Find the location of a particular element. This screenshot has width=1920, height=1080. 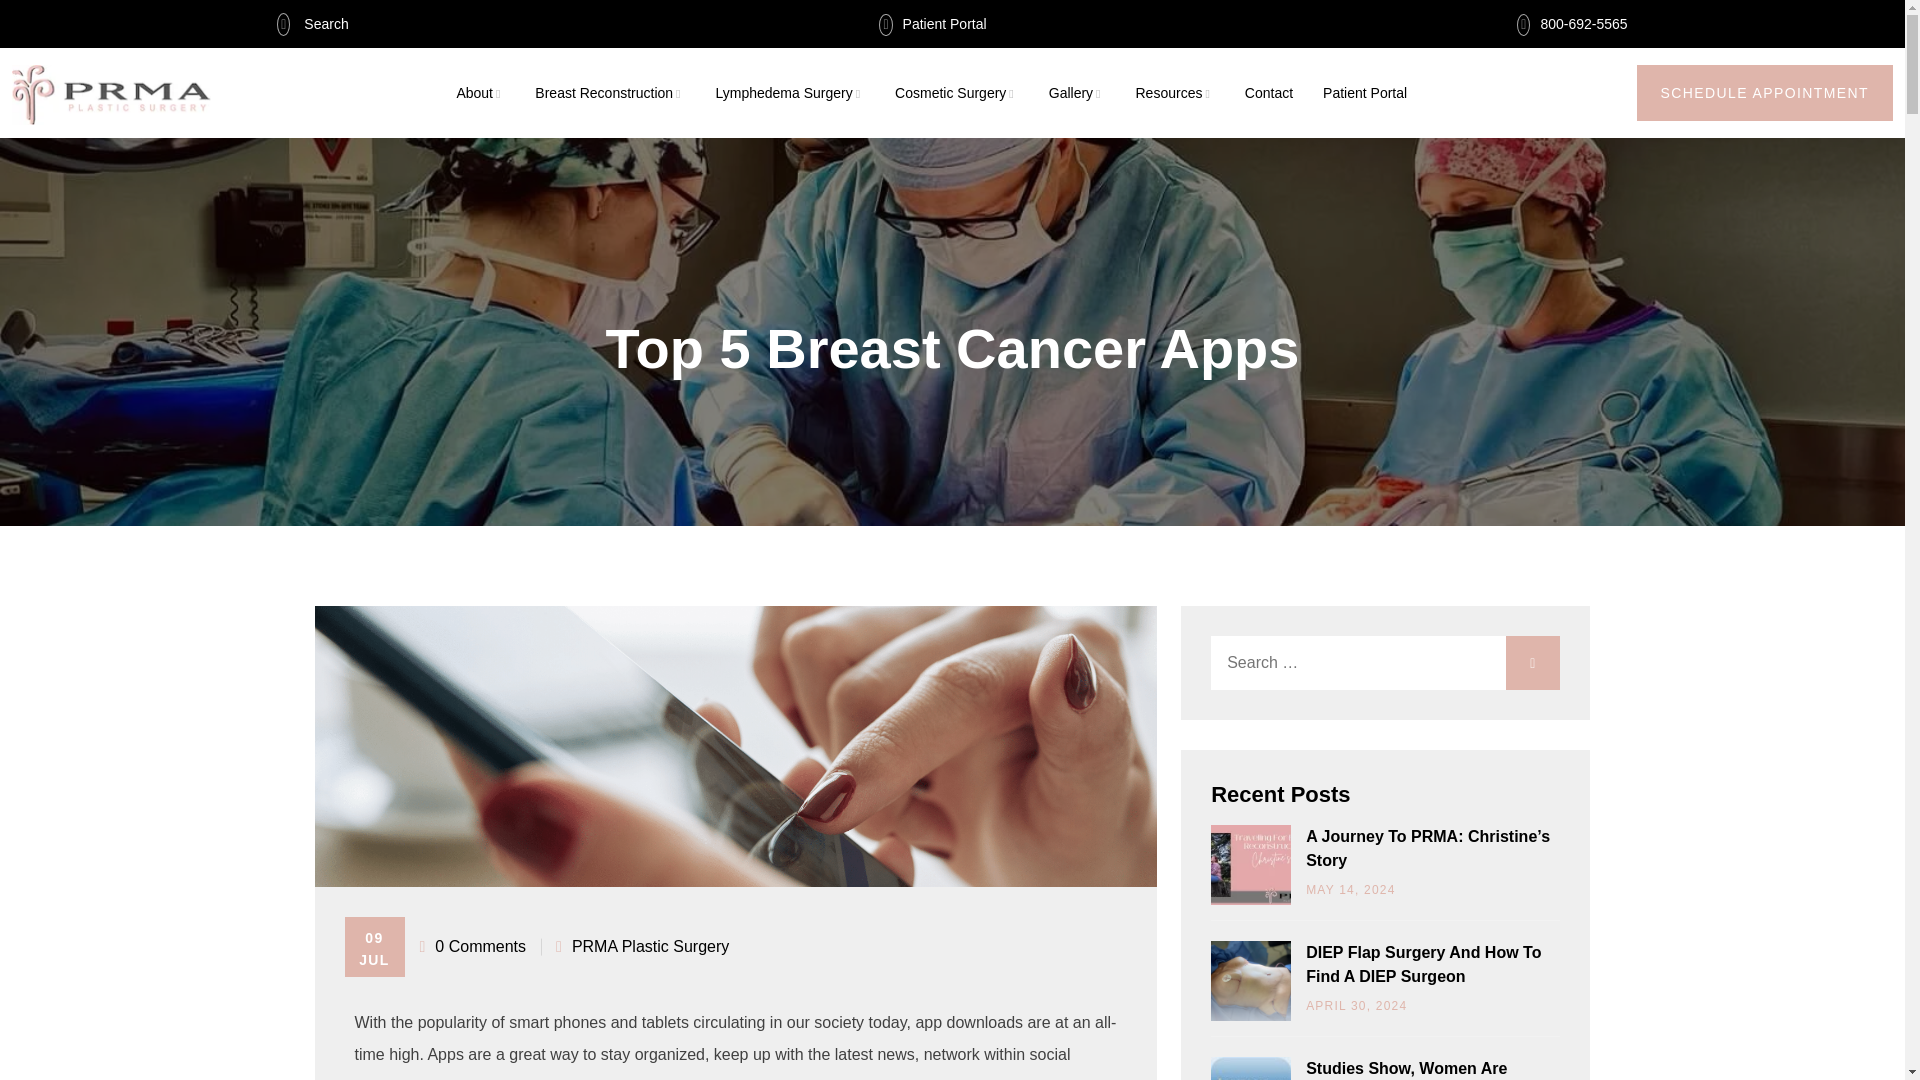

Patient Portal is located at coordinates (932, 24).